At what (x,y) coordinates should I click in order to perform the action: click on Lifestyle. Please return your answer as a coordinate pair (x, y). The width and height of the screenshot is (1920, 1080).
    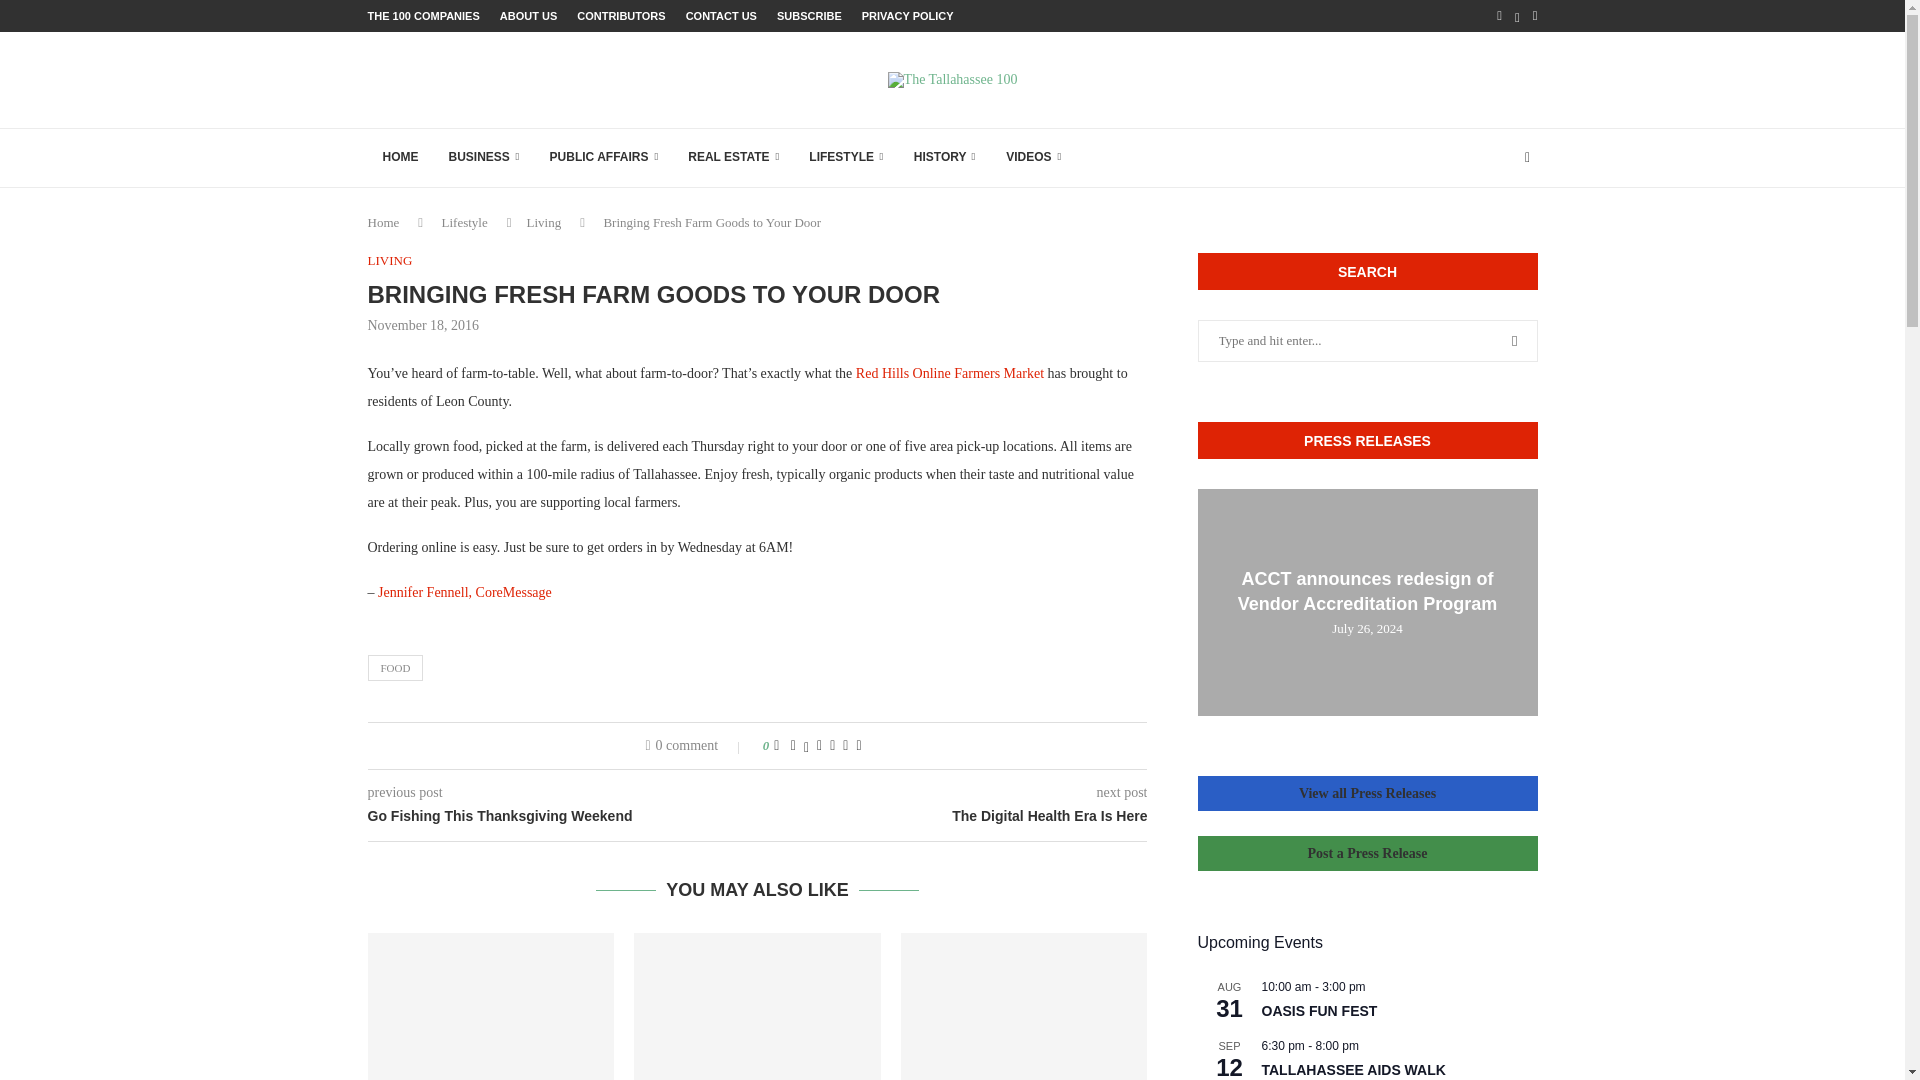
    Looking at the image, I should click on (464, 222).